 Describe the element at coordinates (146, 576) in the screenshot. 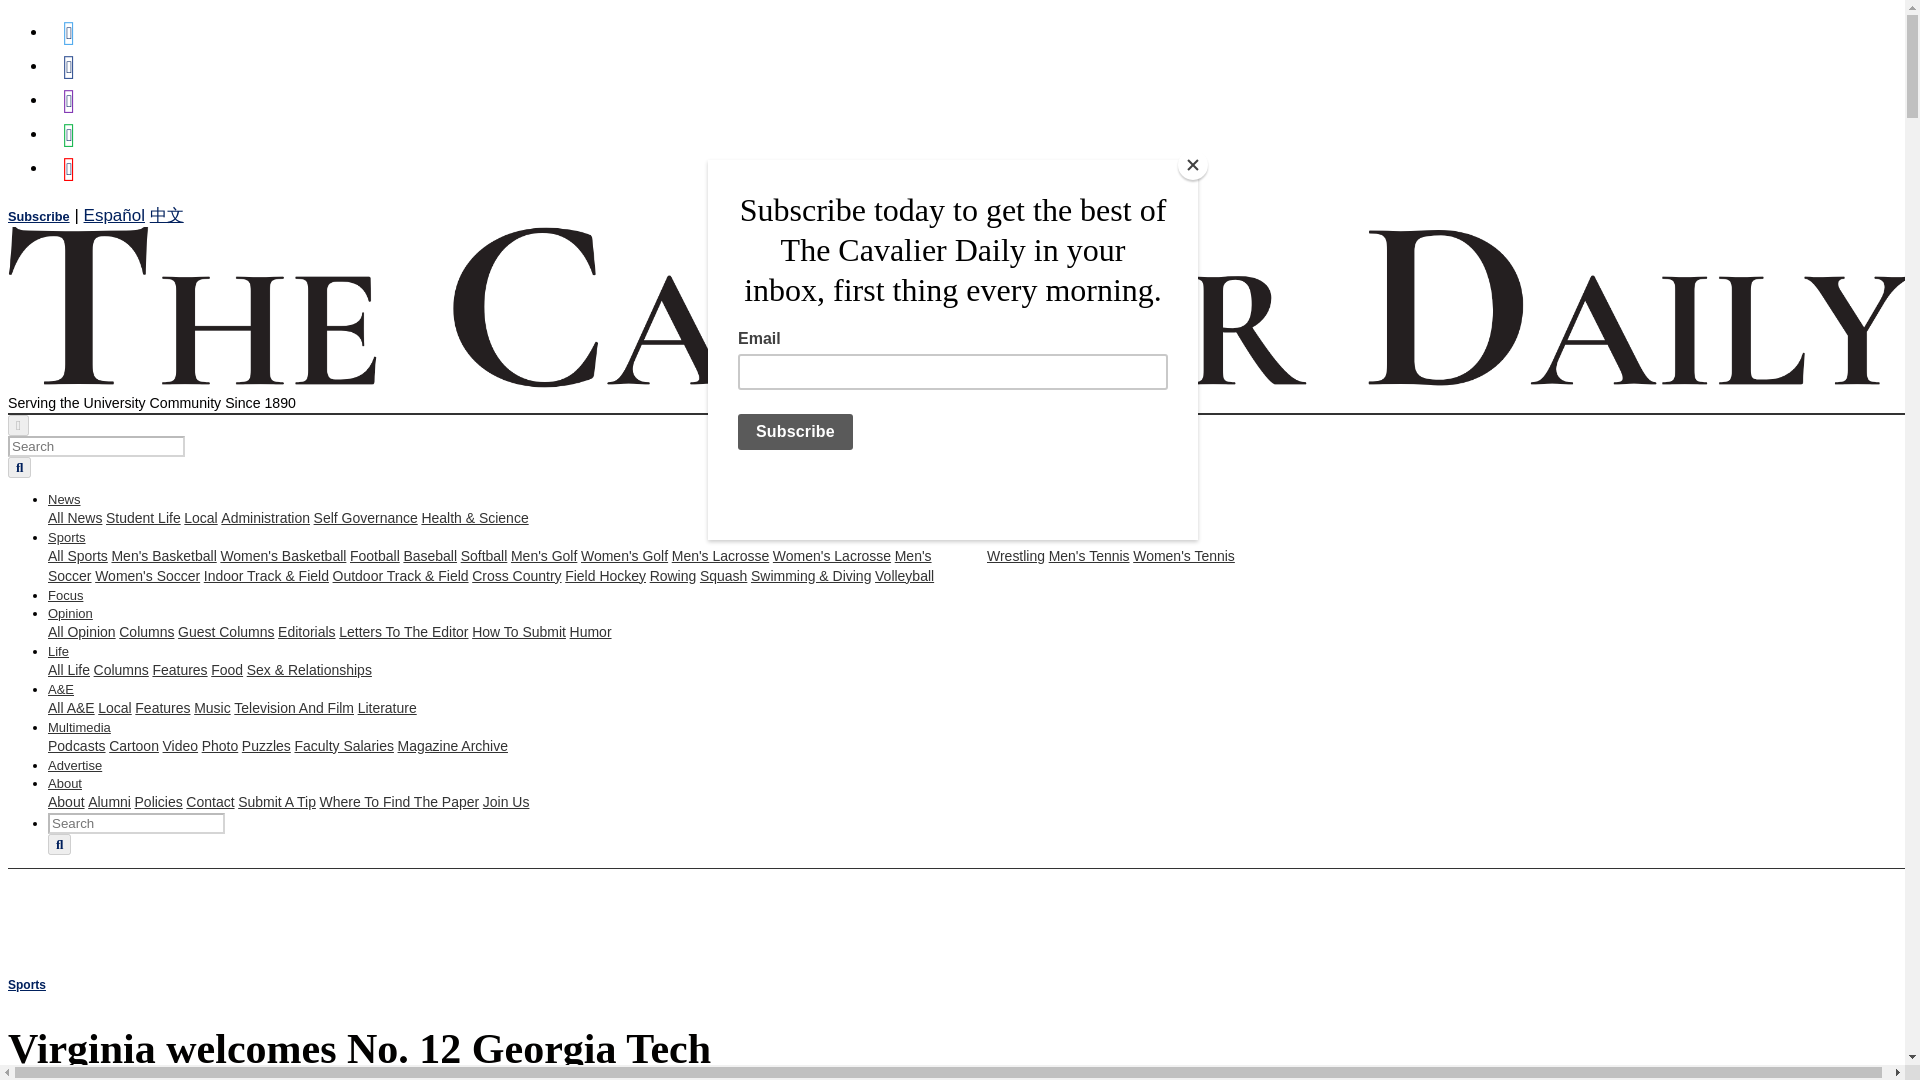

I see `Women'S Soccer` at that location.